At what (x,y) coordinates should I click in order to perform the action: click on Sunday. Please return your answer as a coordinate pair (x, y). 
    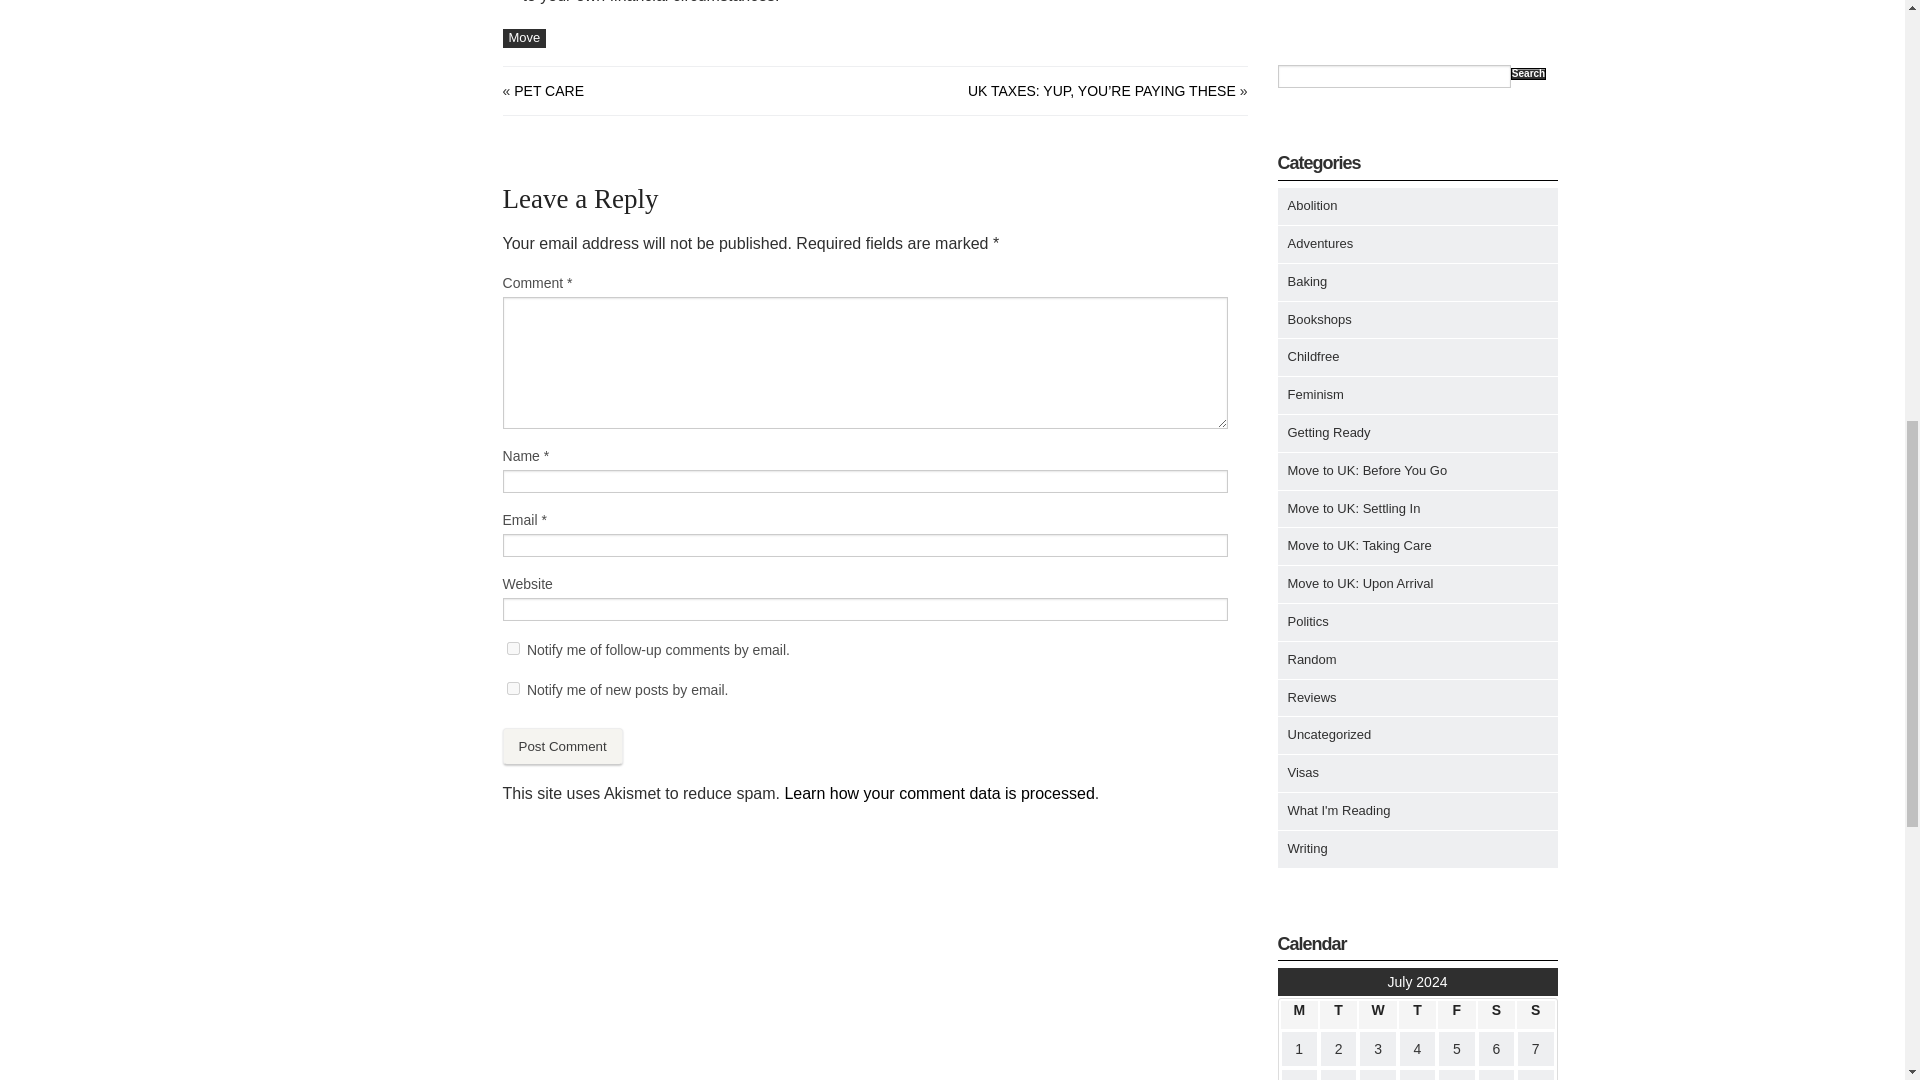
    Looking at the image, I should click on (1534, 1015).